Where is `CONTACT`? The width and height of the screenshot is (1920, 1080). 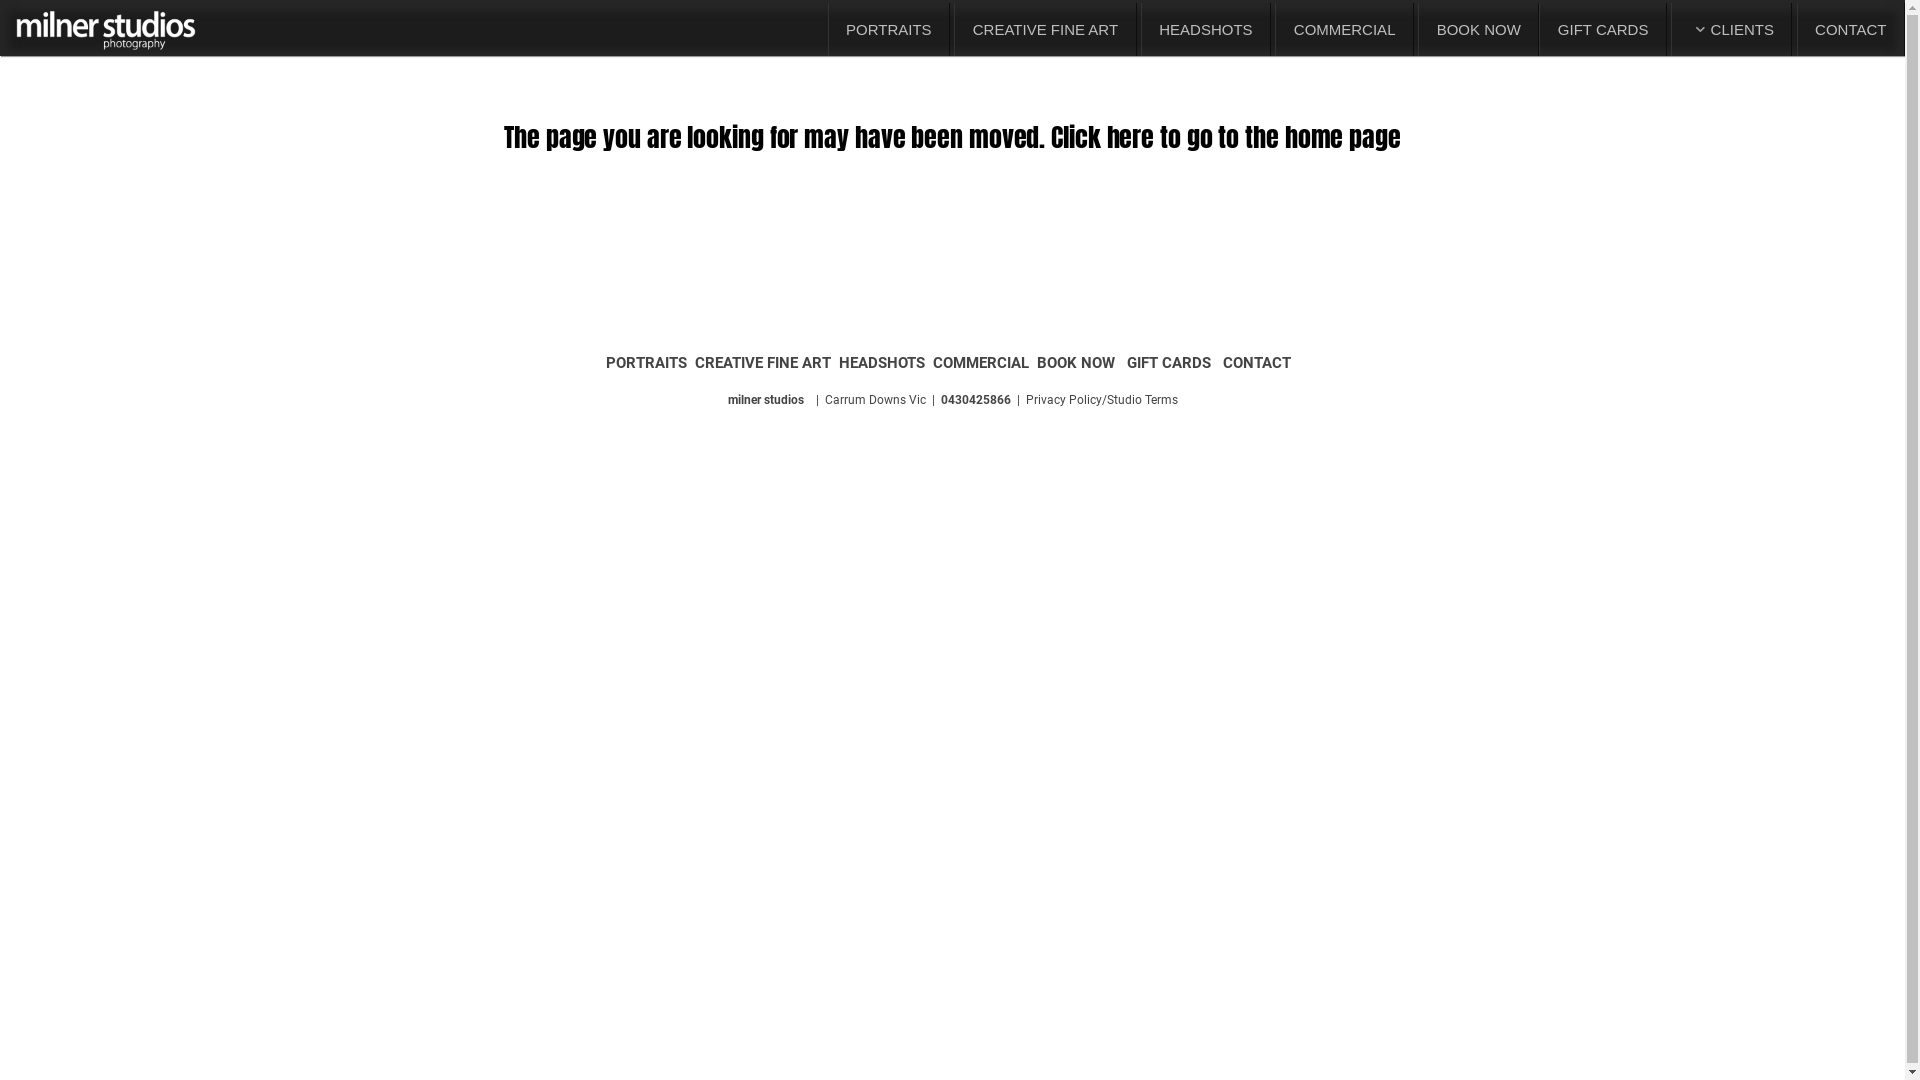
CONTACT is located at coordinates (1851, 30).